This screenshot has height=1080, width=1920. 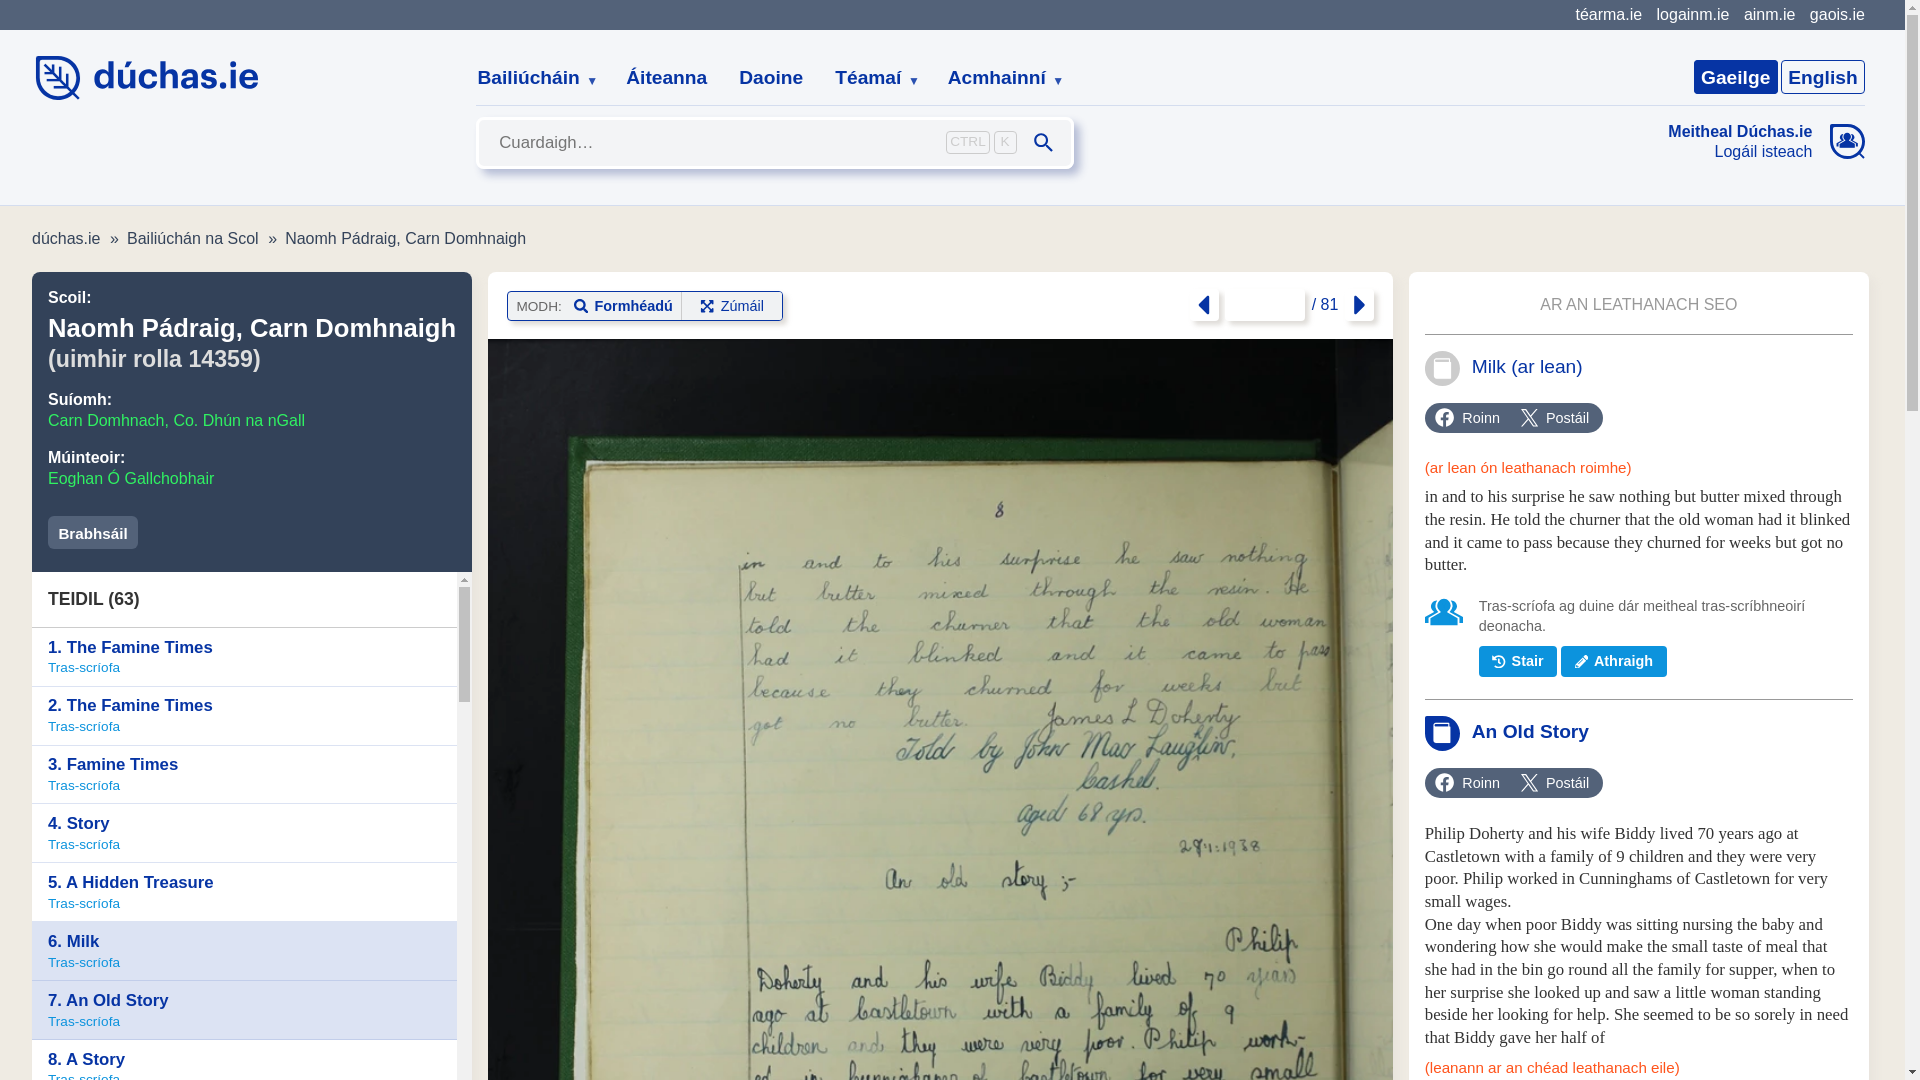 I want to click on English, so click(x=1822, y=76).